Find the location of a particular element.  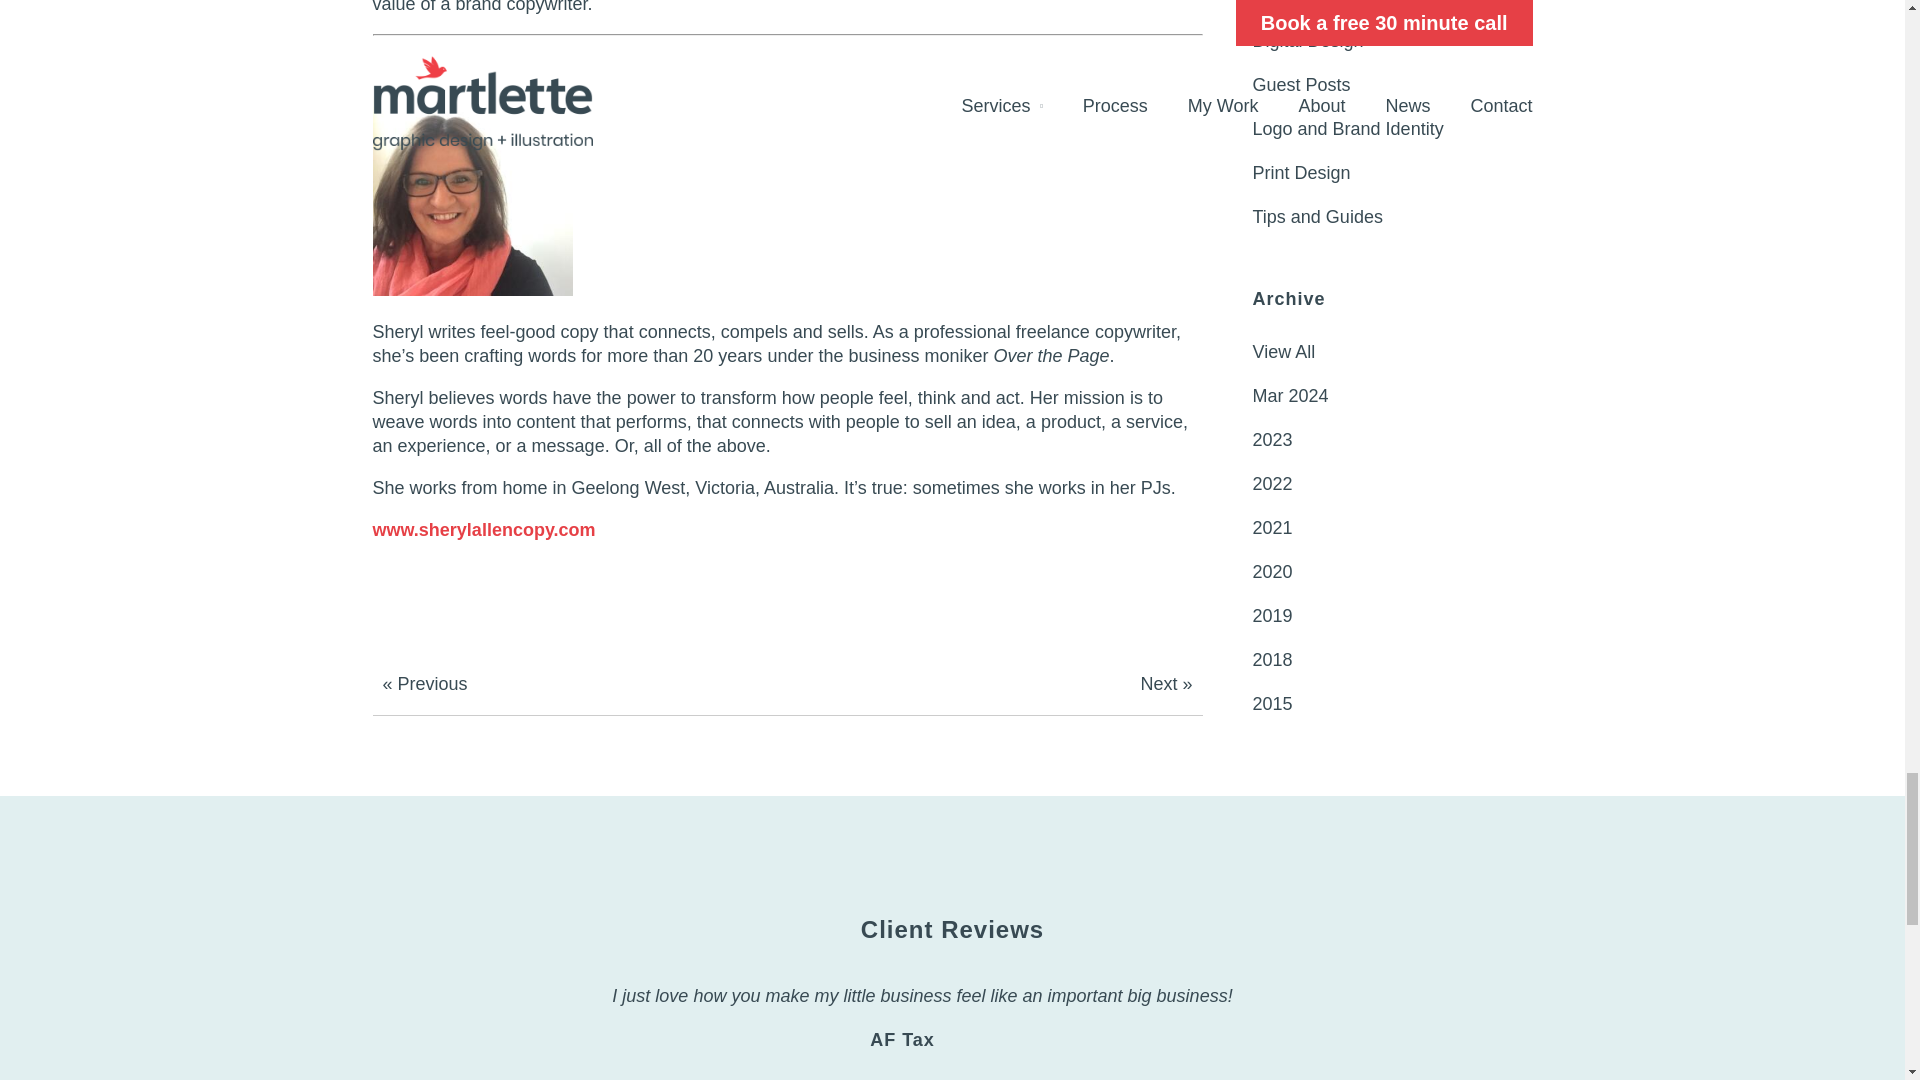

www.sherylallencopy.com is located at coordinates (484, 530).